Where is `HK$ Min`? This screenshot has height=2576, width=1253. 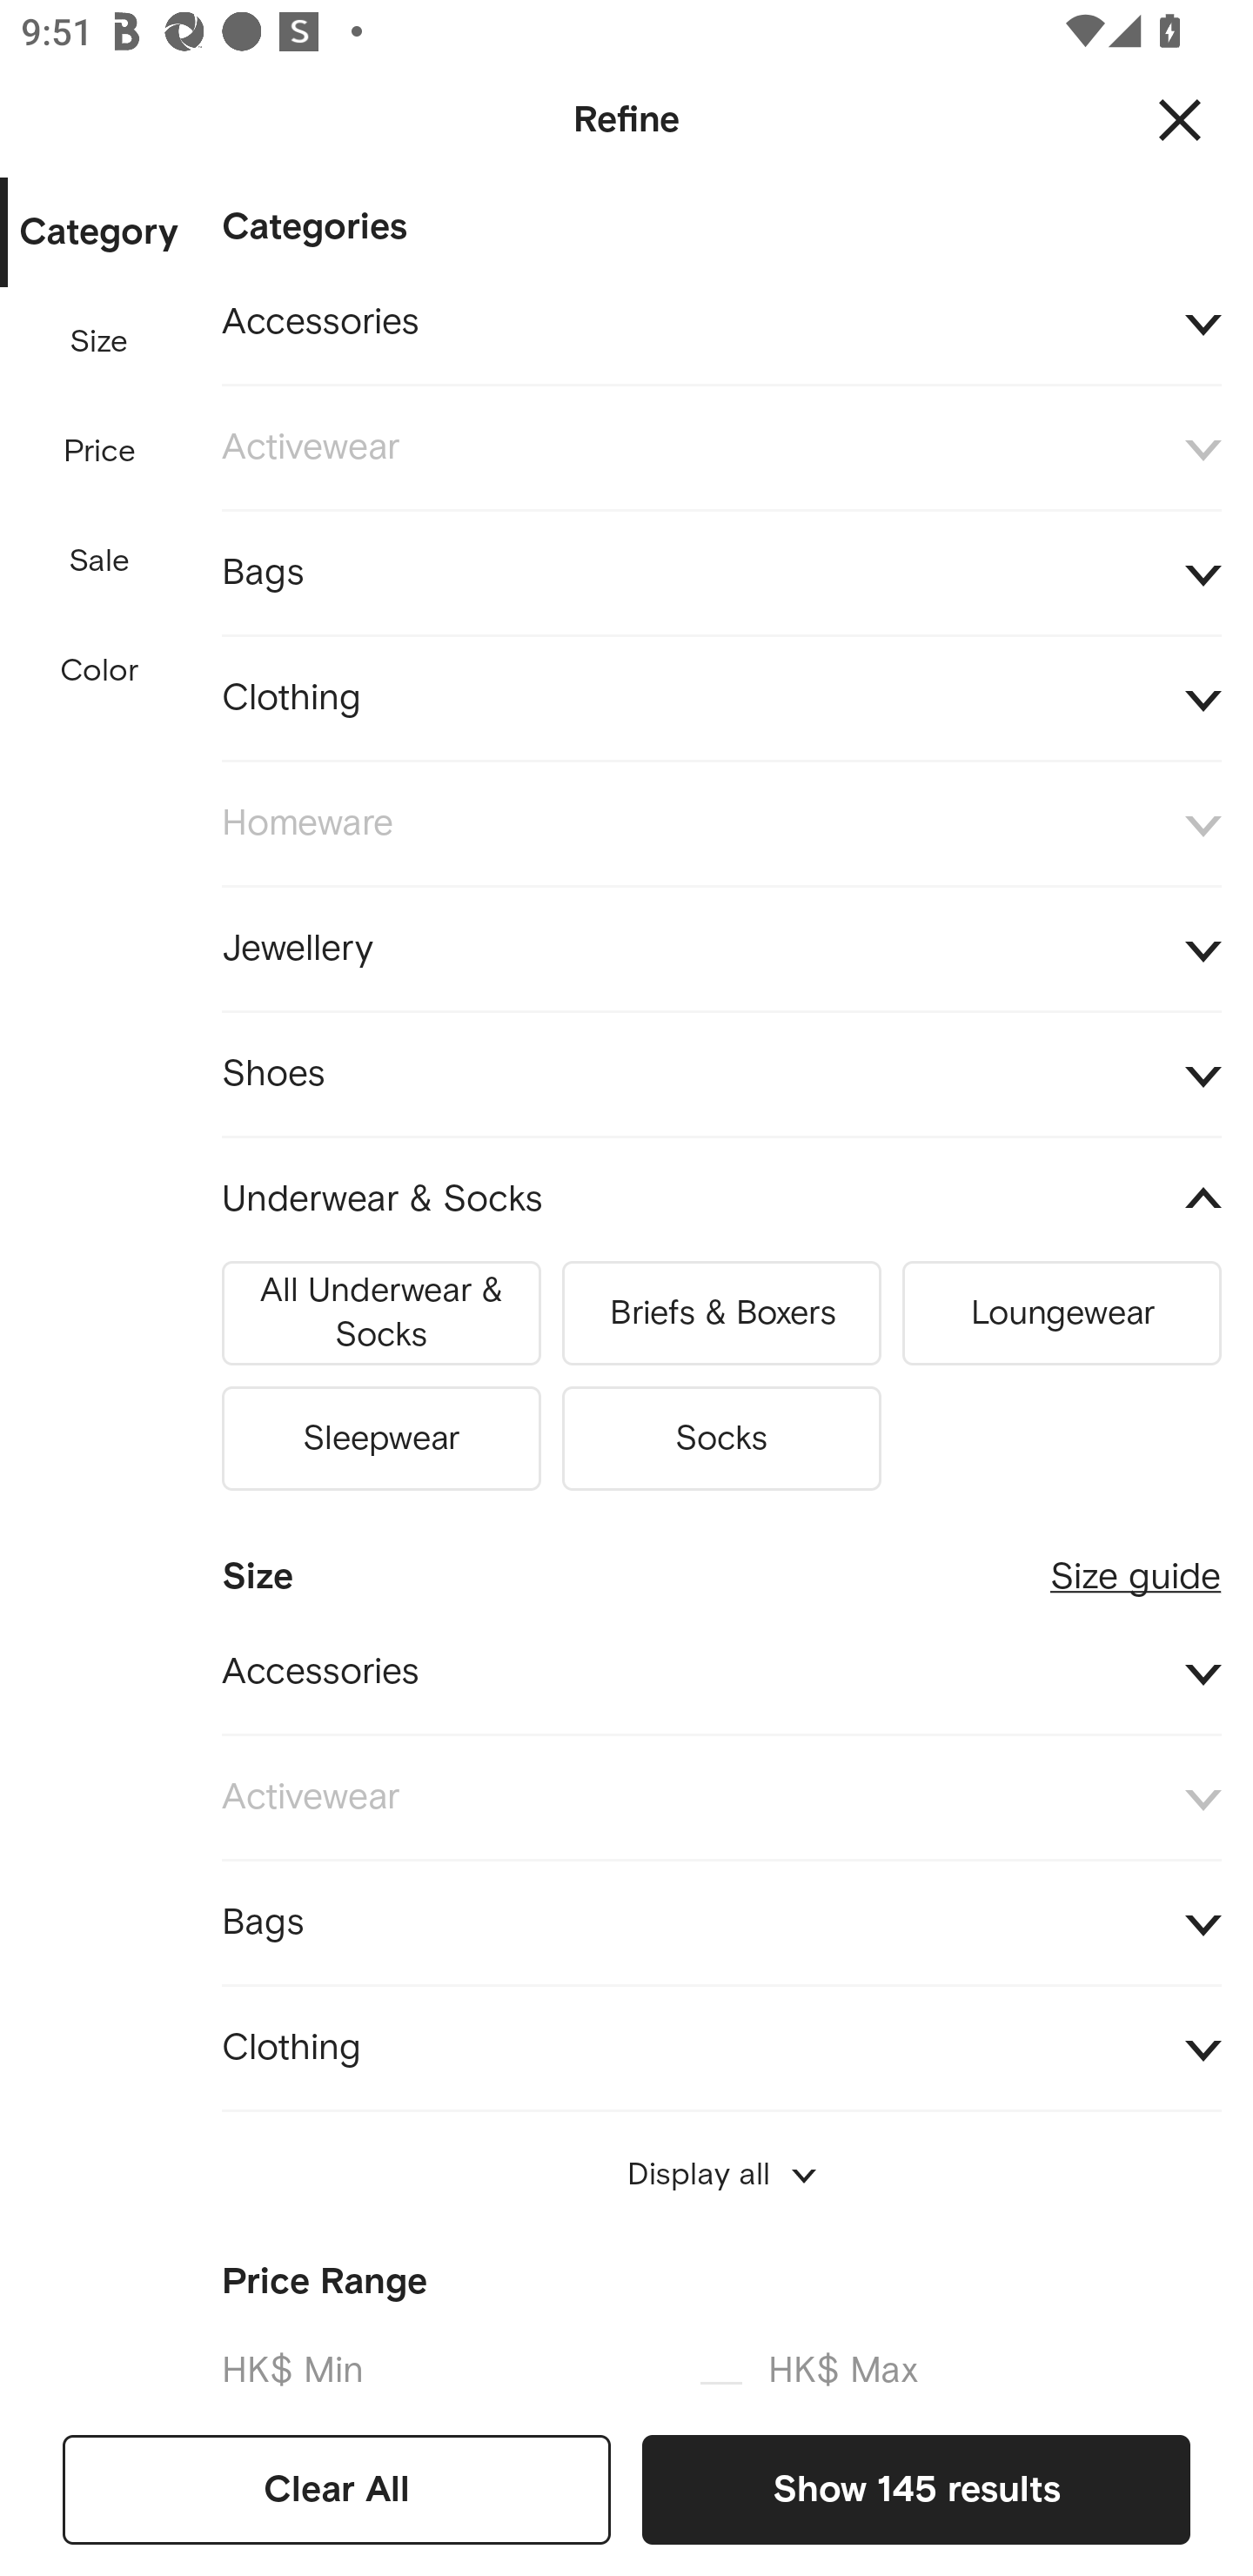
HK$ Min is located at coordinates (447, 2362).